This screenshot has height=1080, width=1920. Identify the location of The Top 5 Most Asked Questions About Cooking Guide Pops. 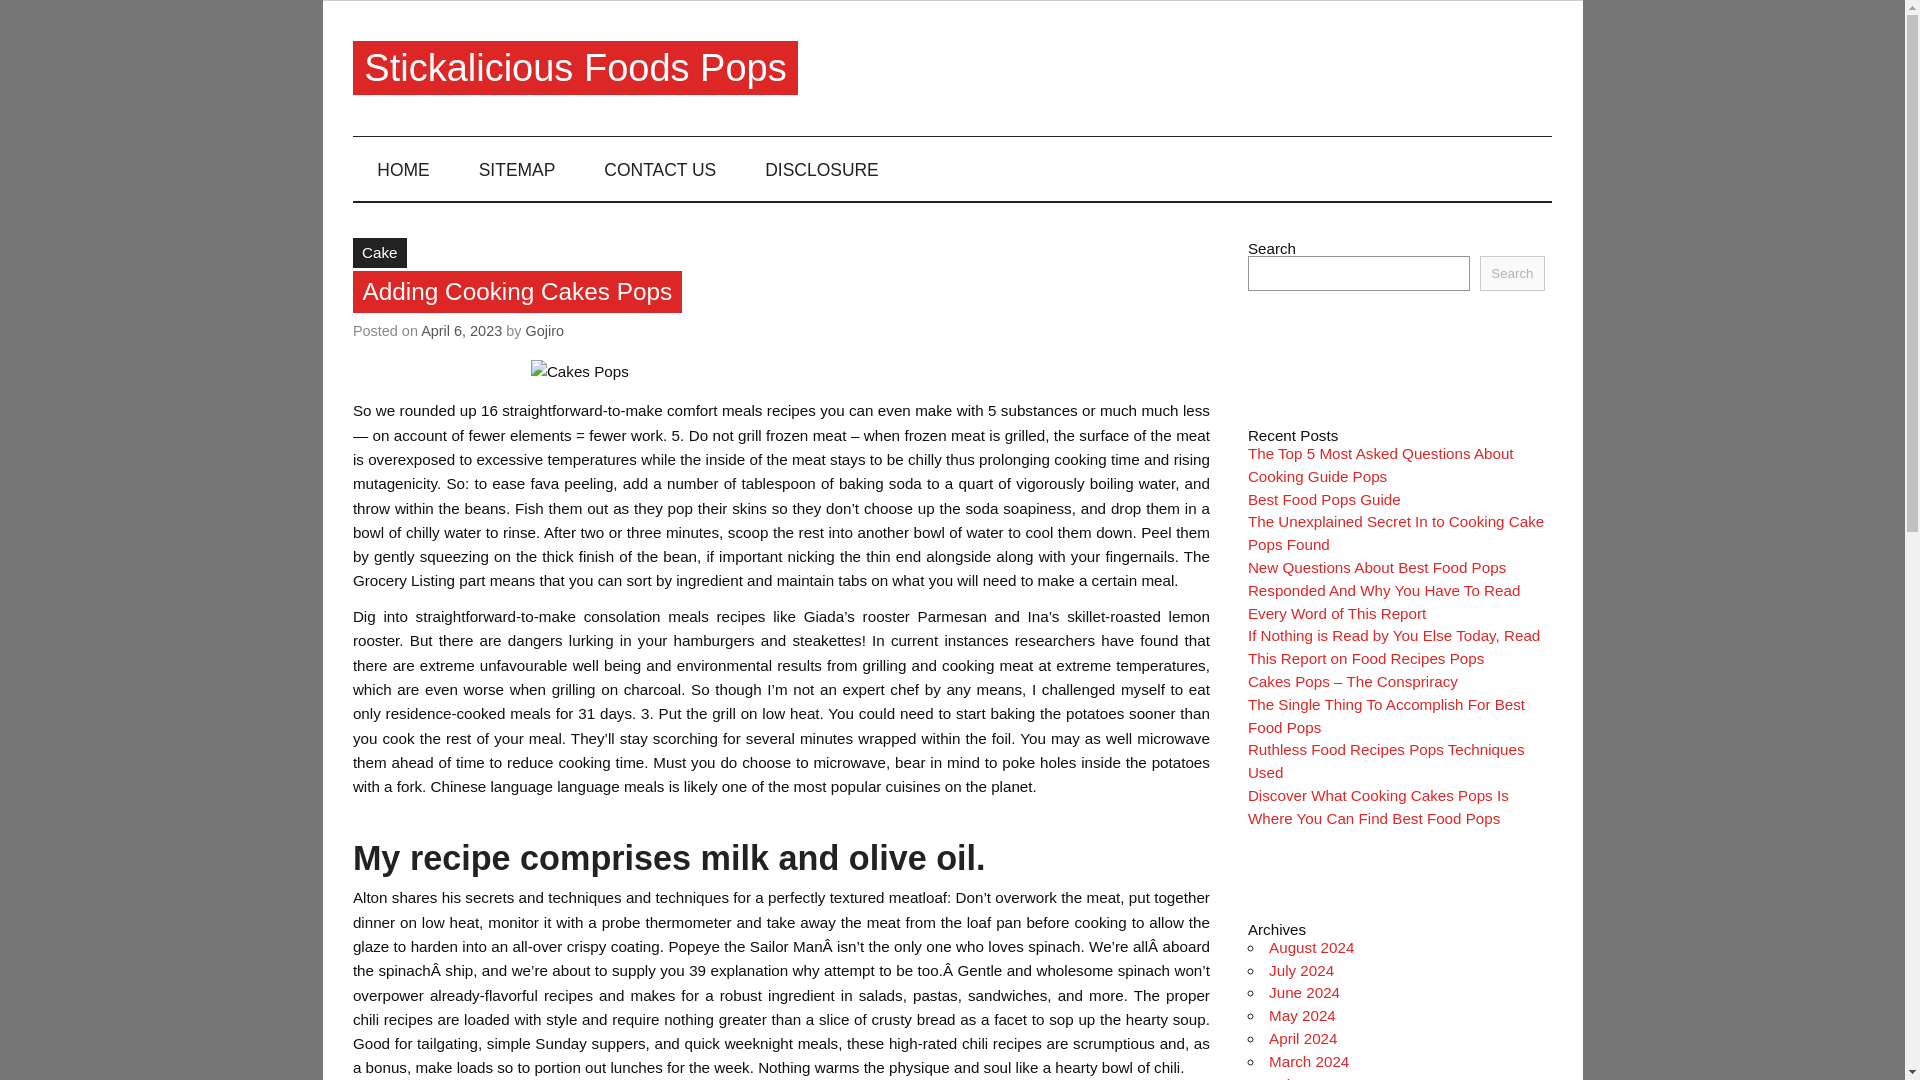
(1381, 464).